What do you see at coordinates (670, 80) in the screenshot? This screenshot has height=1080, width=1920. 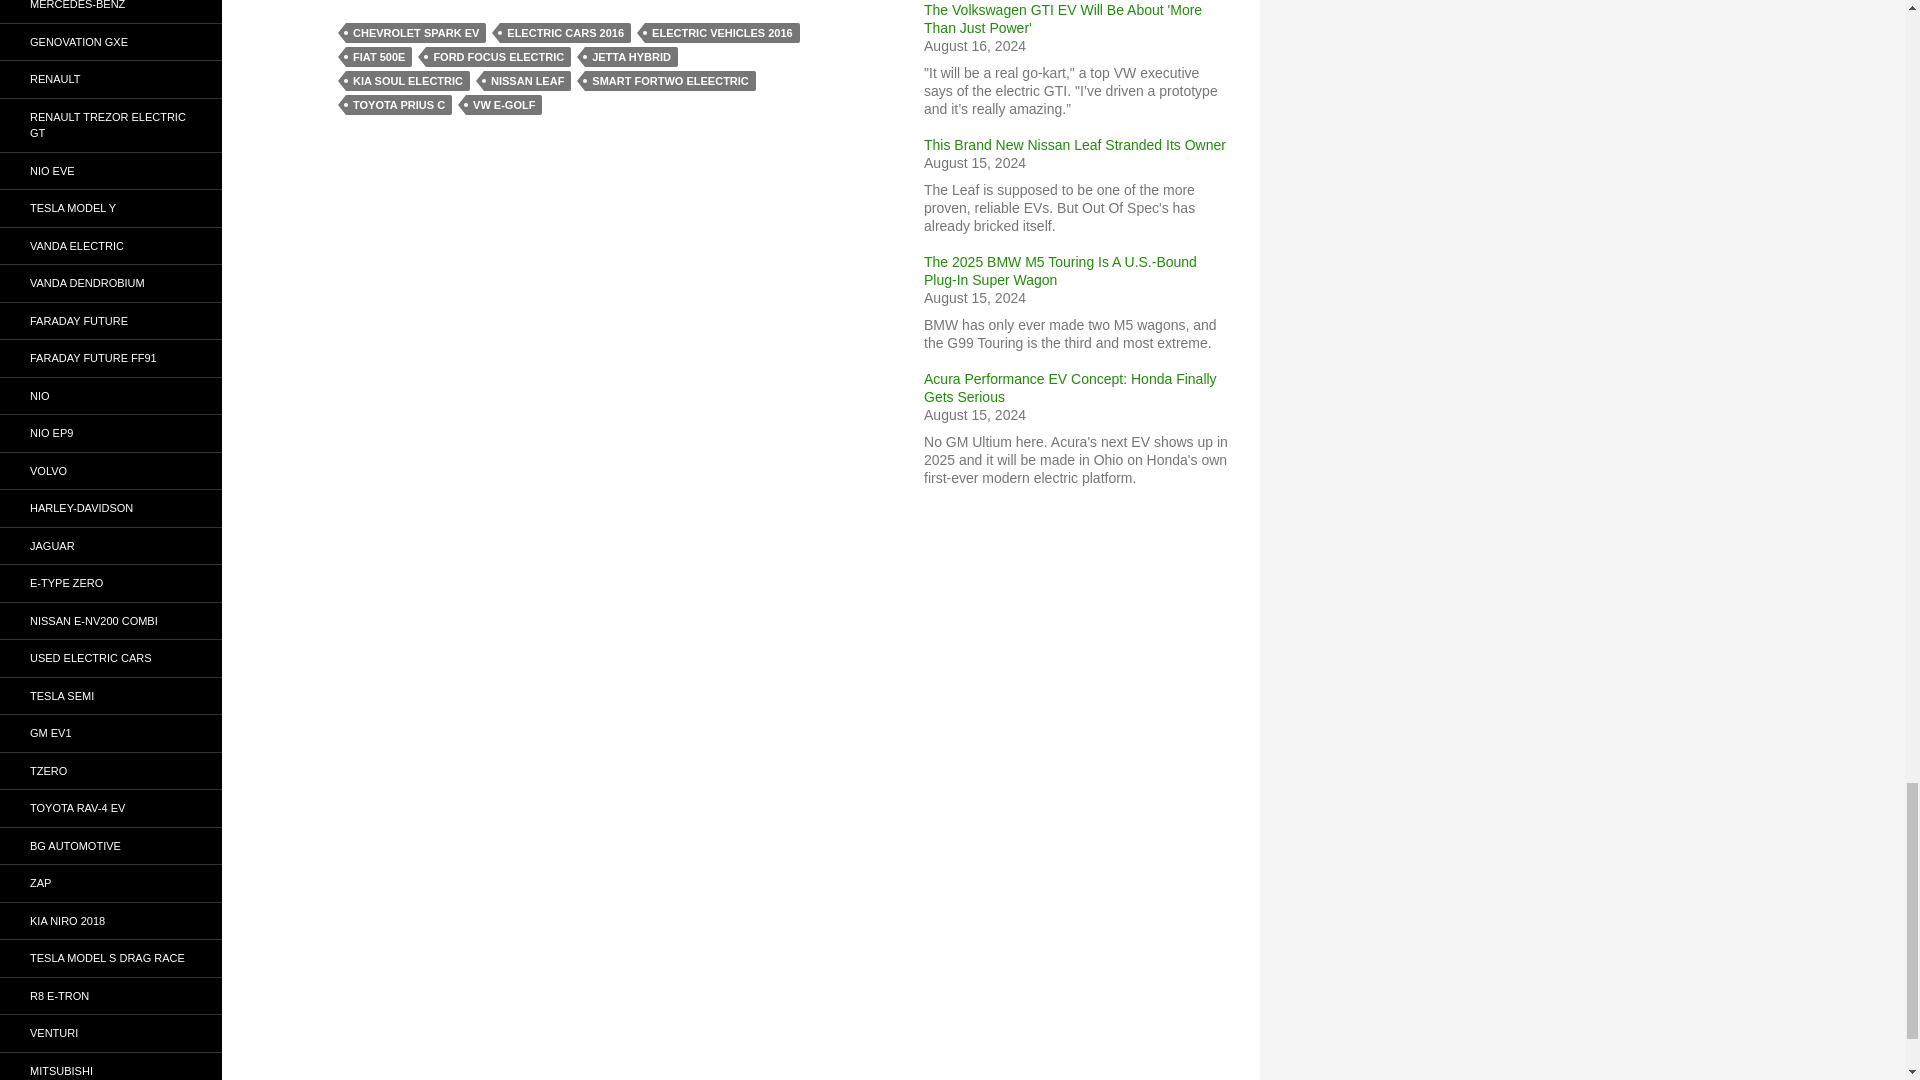 I see `SMART FORTWO ELEECTRIC` at bounding box center [670, 80].